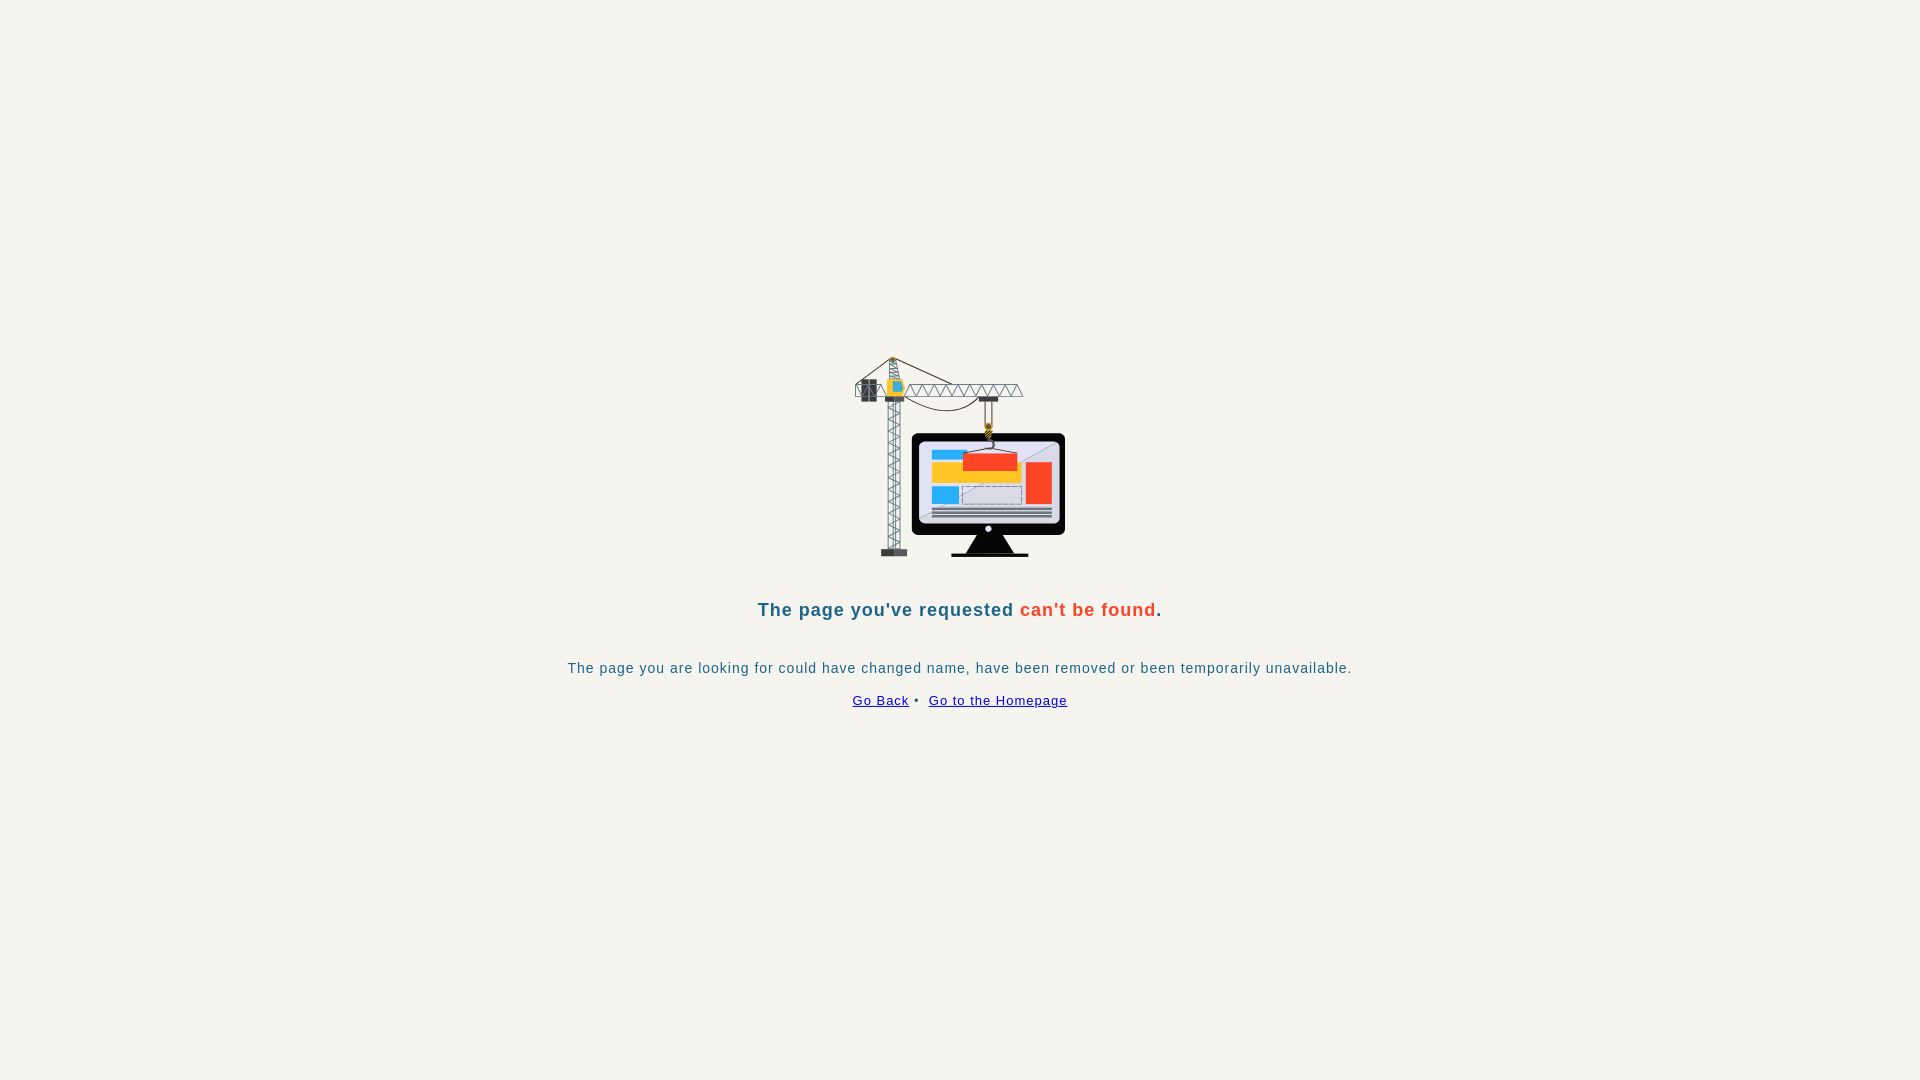 The image size is (1920, 1080). I want to click on Go Back, so click(882, 700).